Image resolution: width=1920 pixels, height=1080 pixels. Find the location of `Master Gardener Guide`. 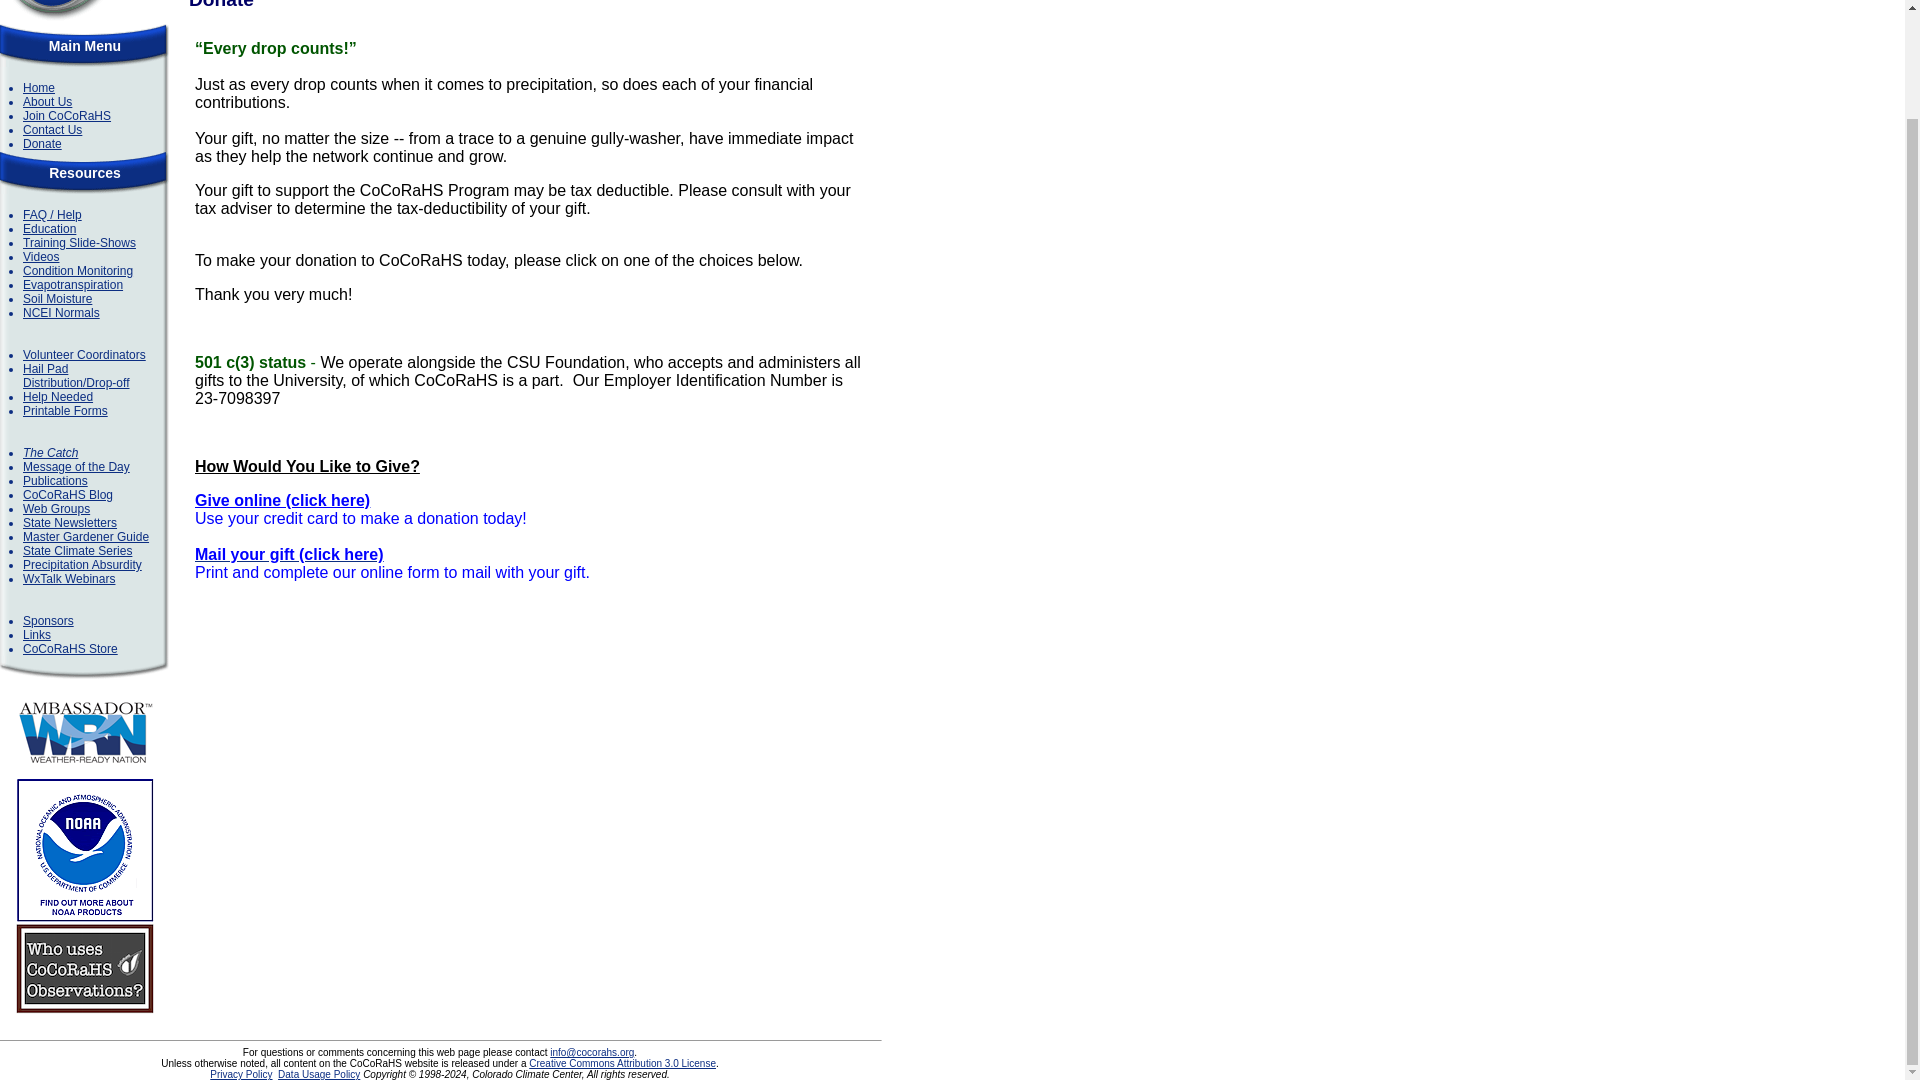

Master Gardener Guide is located at coordinates (86, 537).